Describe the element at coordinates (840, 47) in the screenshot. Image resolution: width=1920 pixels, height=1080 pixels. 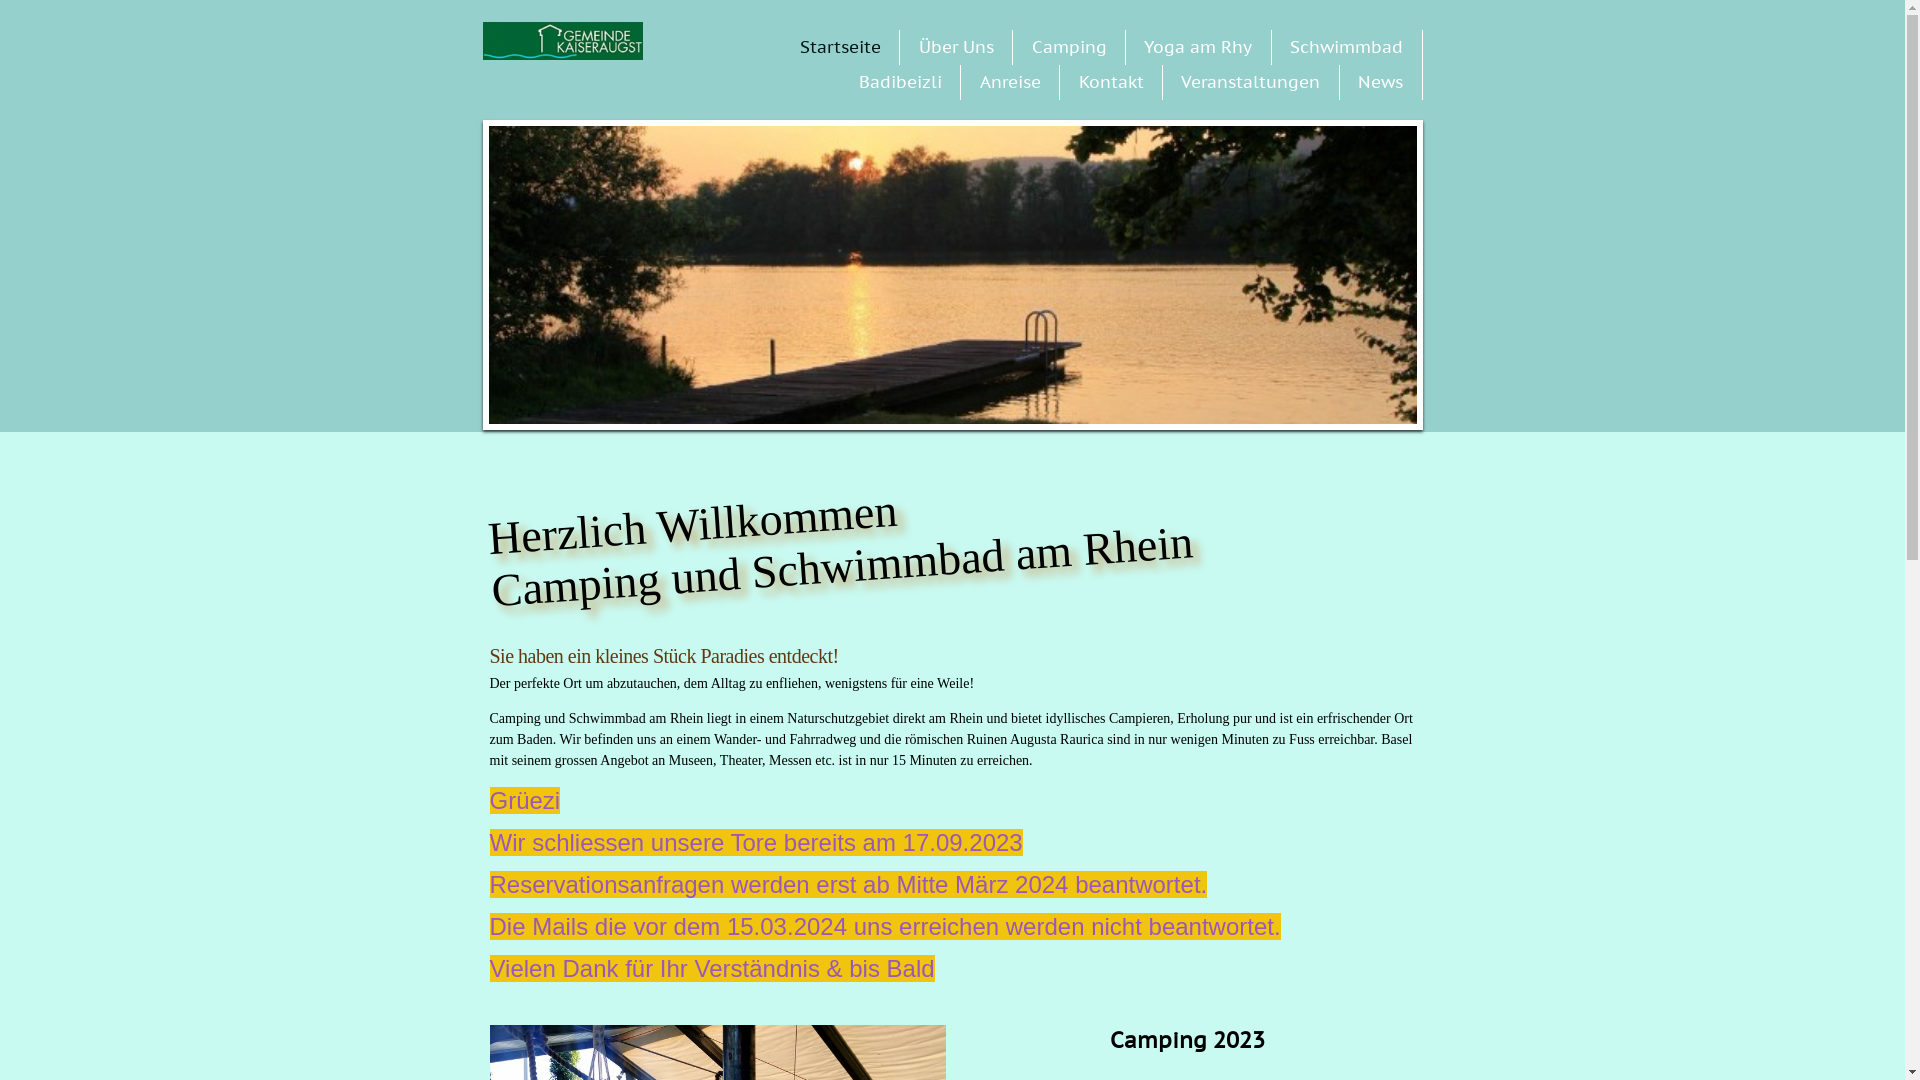
I see `Startseite` at that location.